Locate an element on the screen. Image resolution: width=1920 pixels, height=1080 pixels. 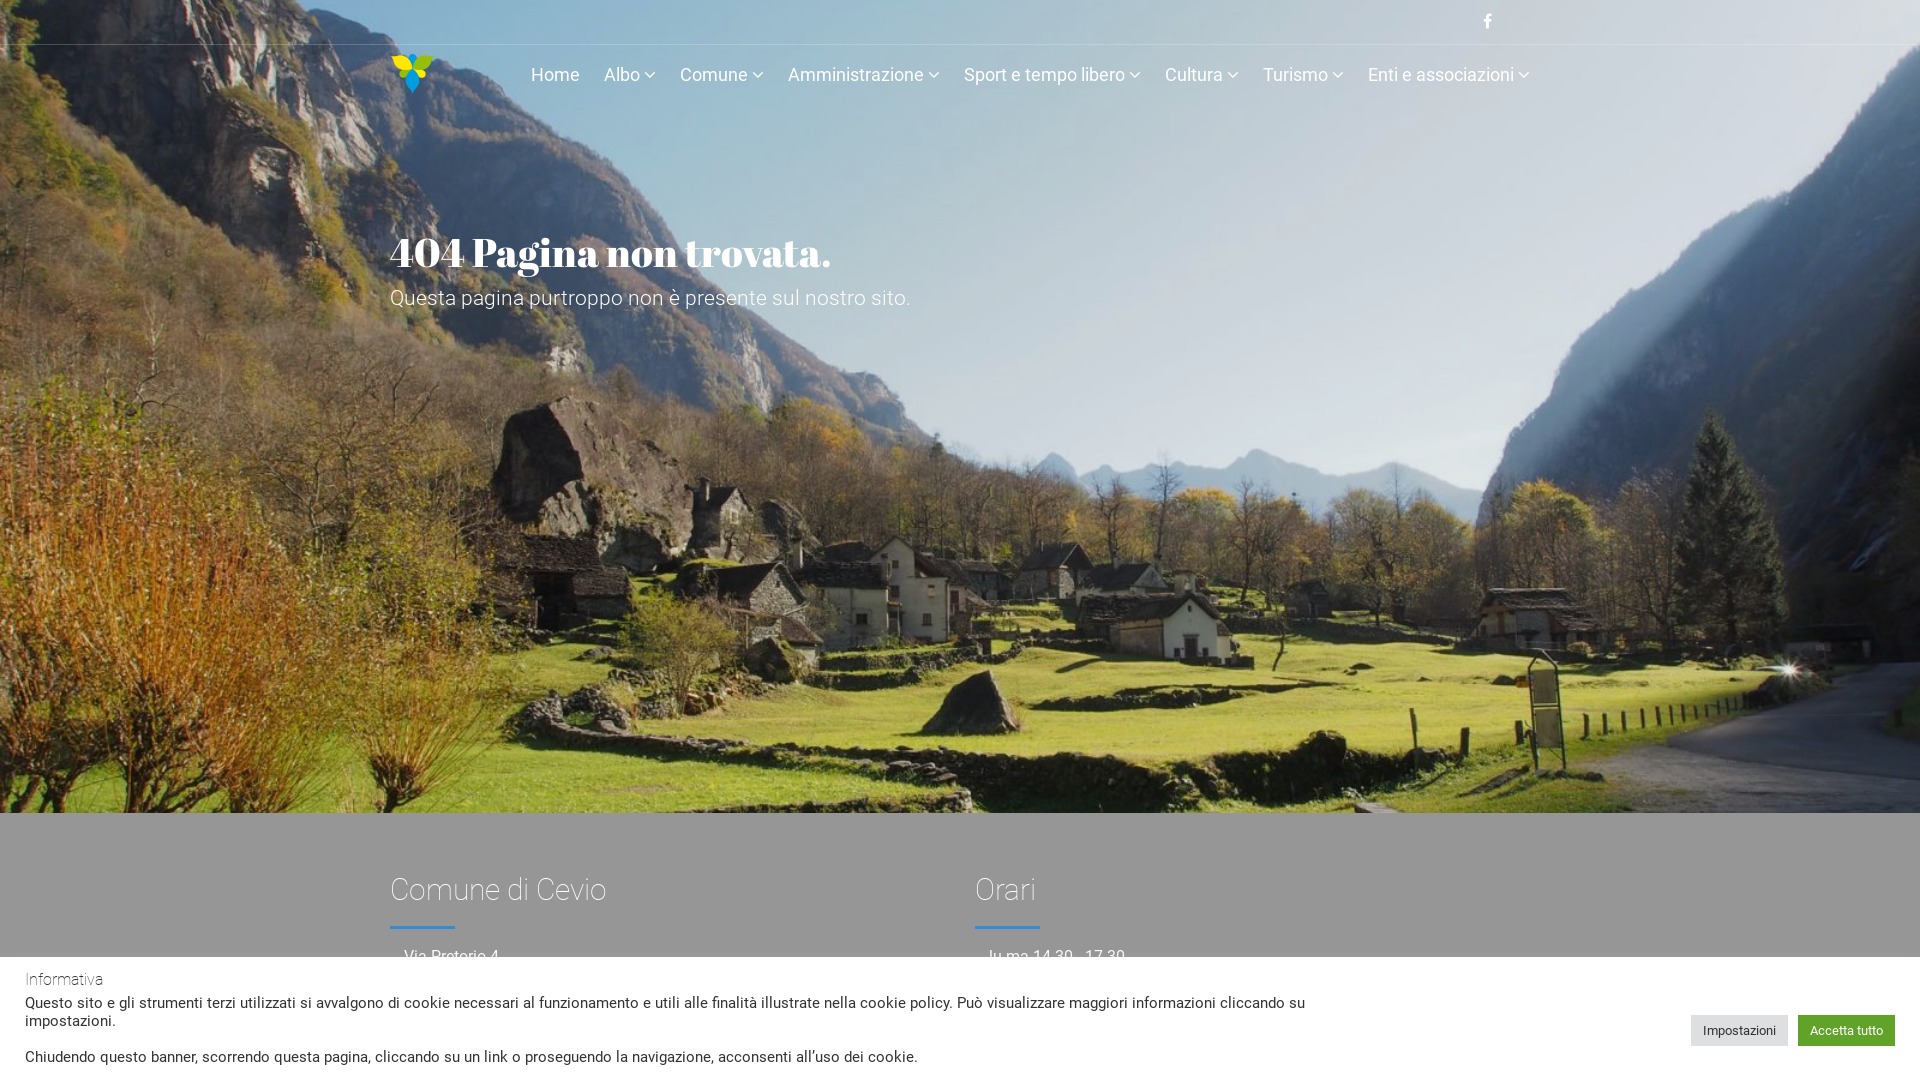
Impostazioni is located at coordinates (1740, 1030).